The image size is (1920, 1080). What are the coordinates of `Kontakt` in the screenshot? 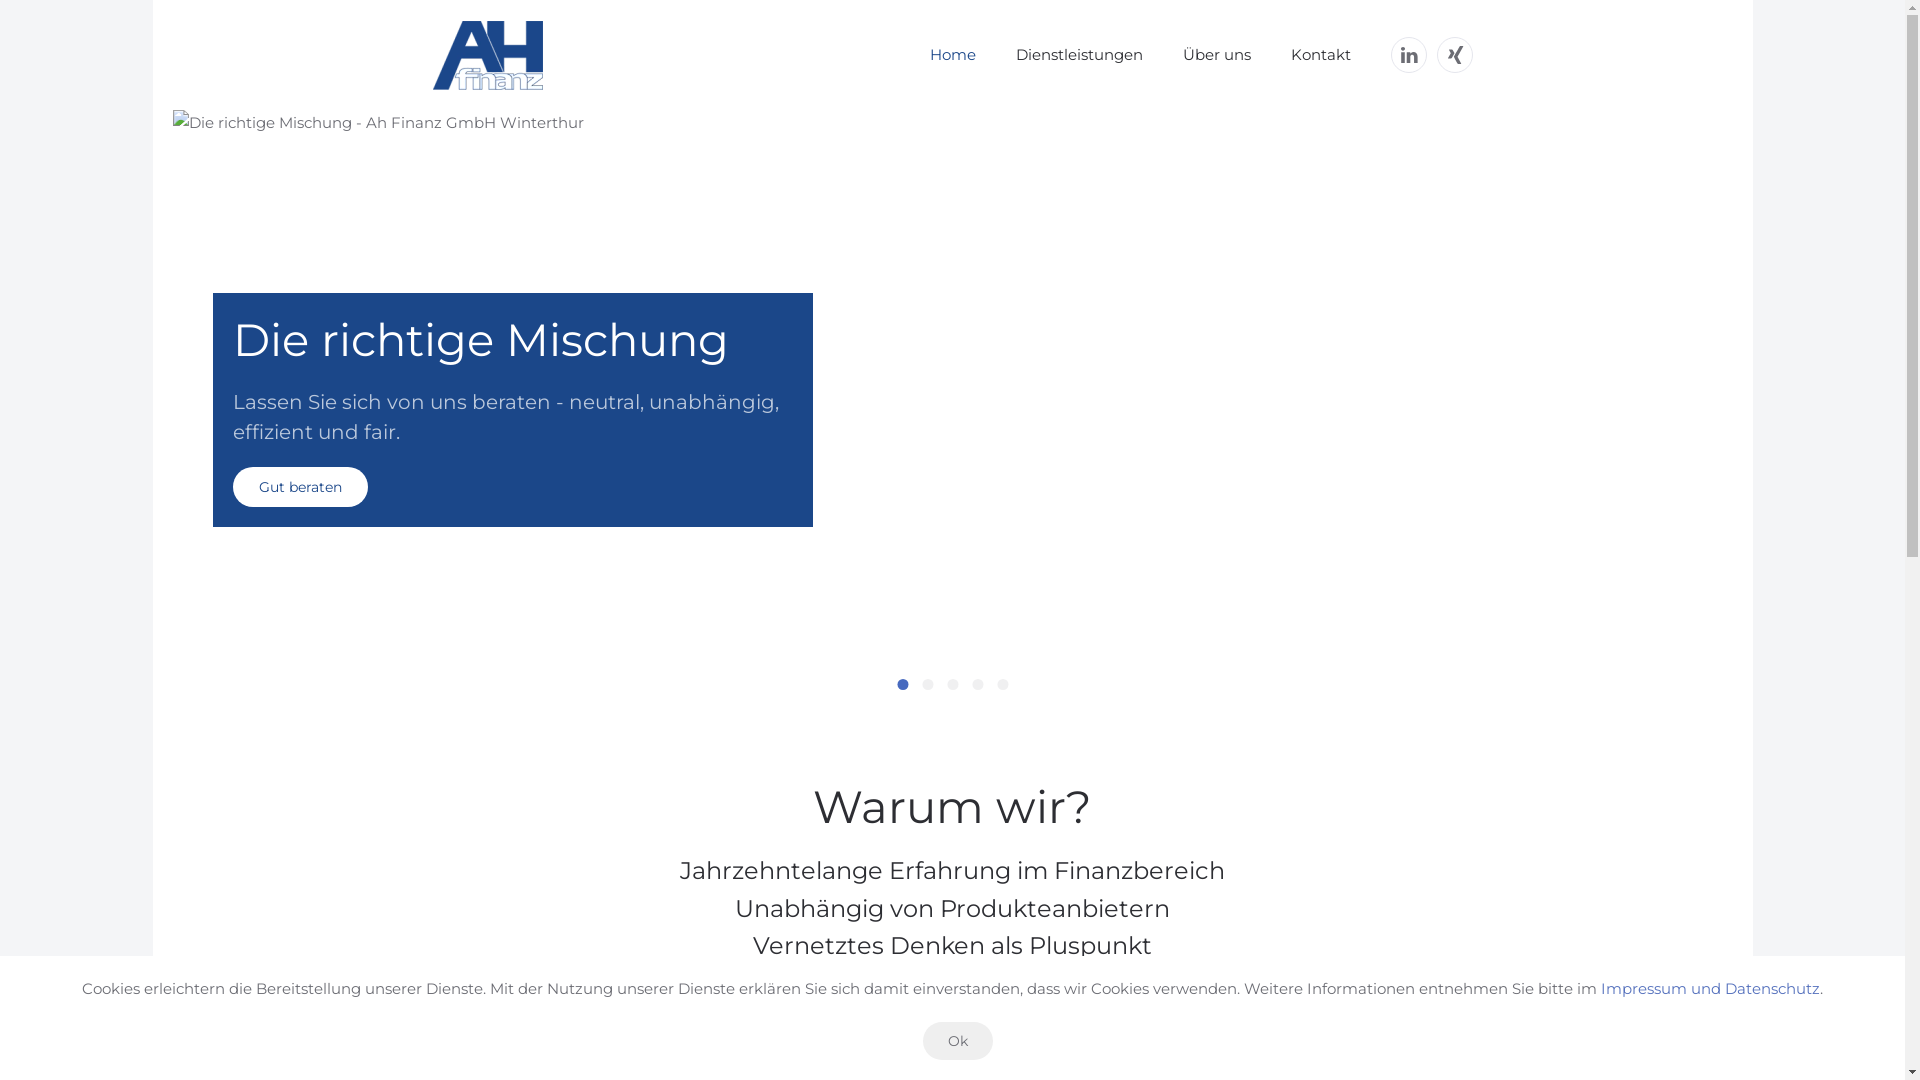 It's located at (1002, 684).